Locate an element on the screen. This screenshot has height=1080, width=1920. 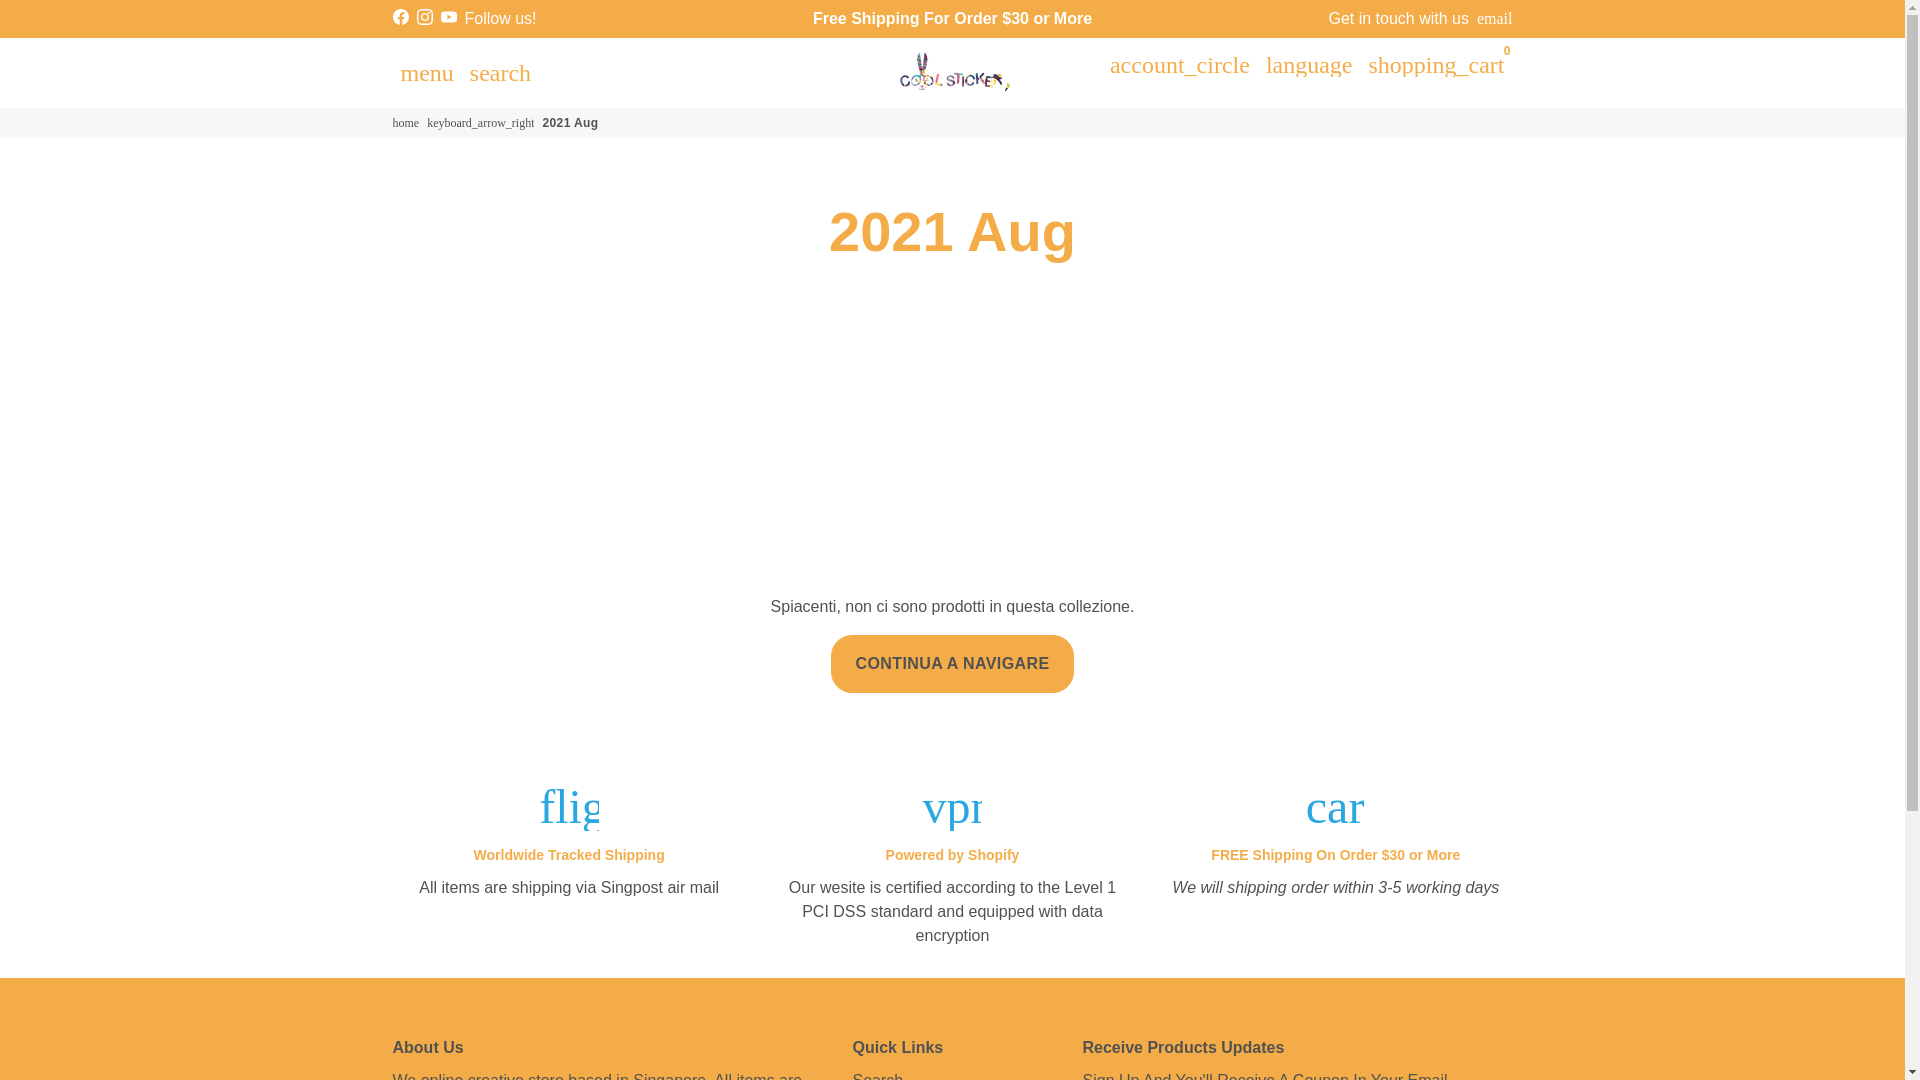
Coolsticker is located at coordinates (404, 122).